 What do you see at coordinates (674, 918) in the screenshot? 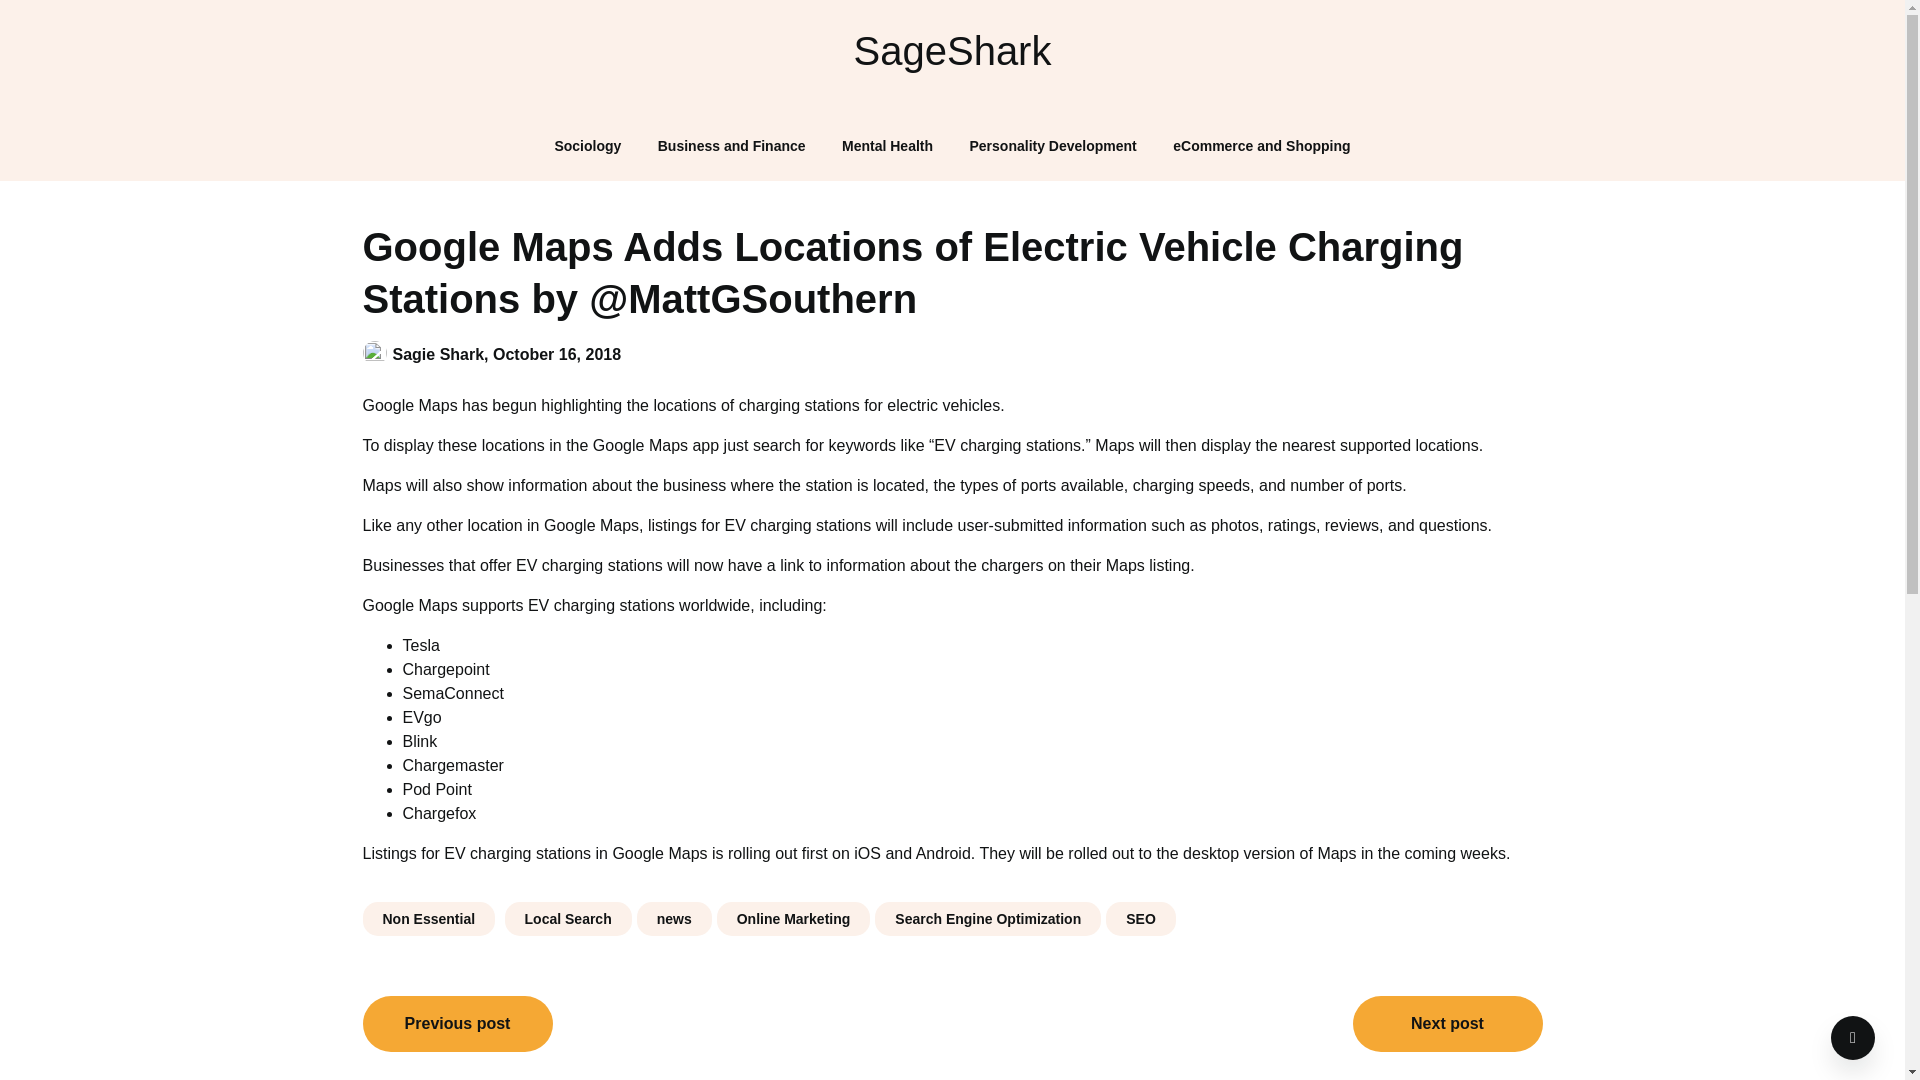
I see `news` at bounding box center [674, 918].